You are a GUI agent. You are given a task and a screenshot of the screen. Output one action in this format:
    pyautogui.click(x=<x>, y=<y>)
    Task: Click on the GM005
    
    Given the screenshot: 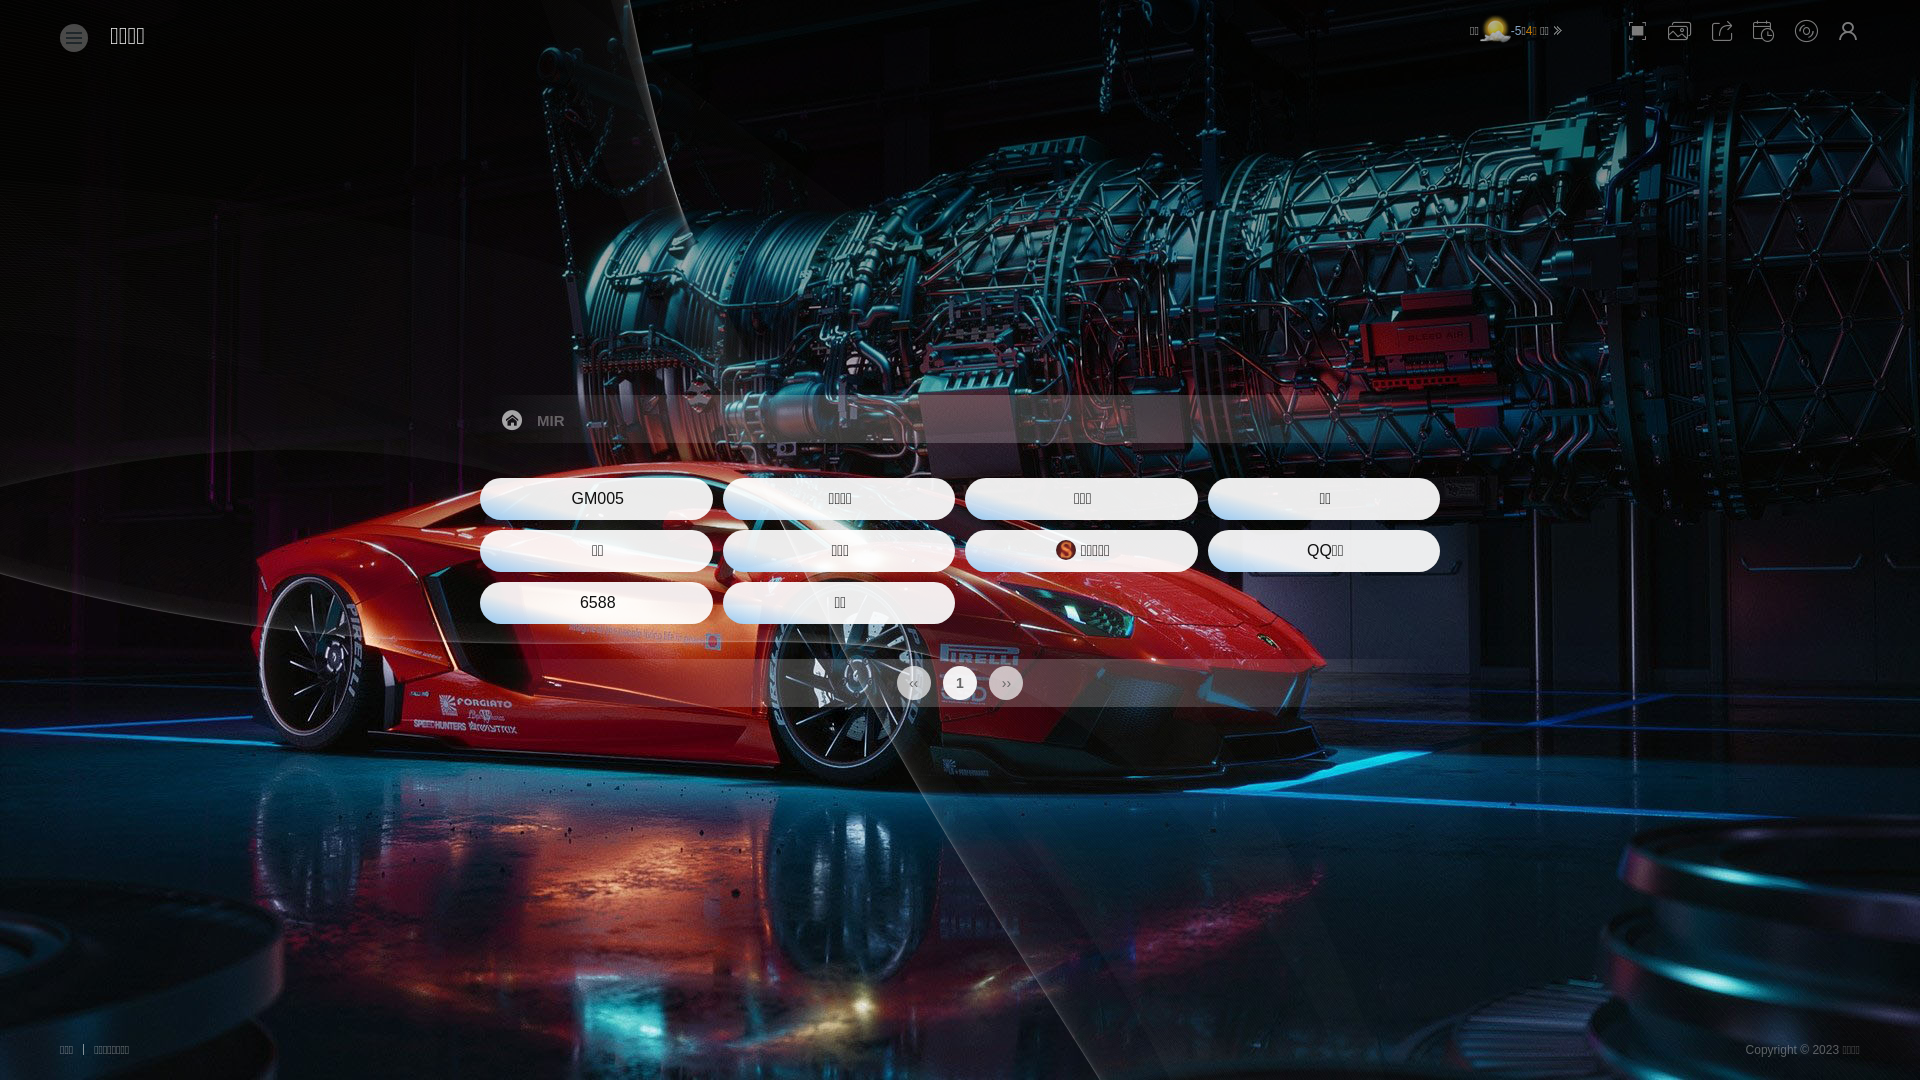 What is the action you would take?
    pyautogui.click(x=596, y=499)
    